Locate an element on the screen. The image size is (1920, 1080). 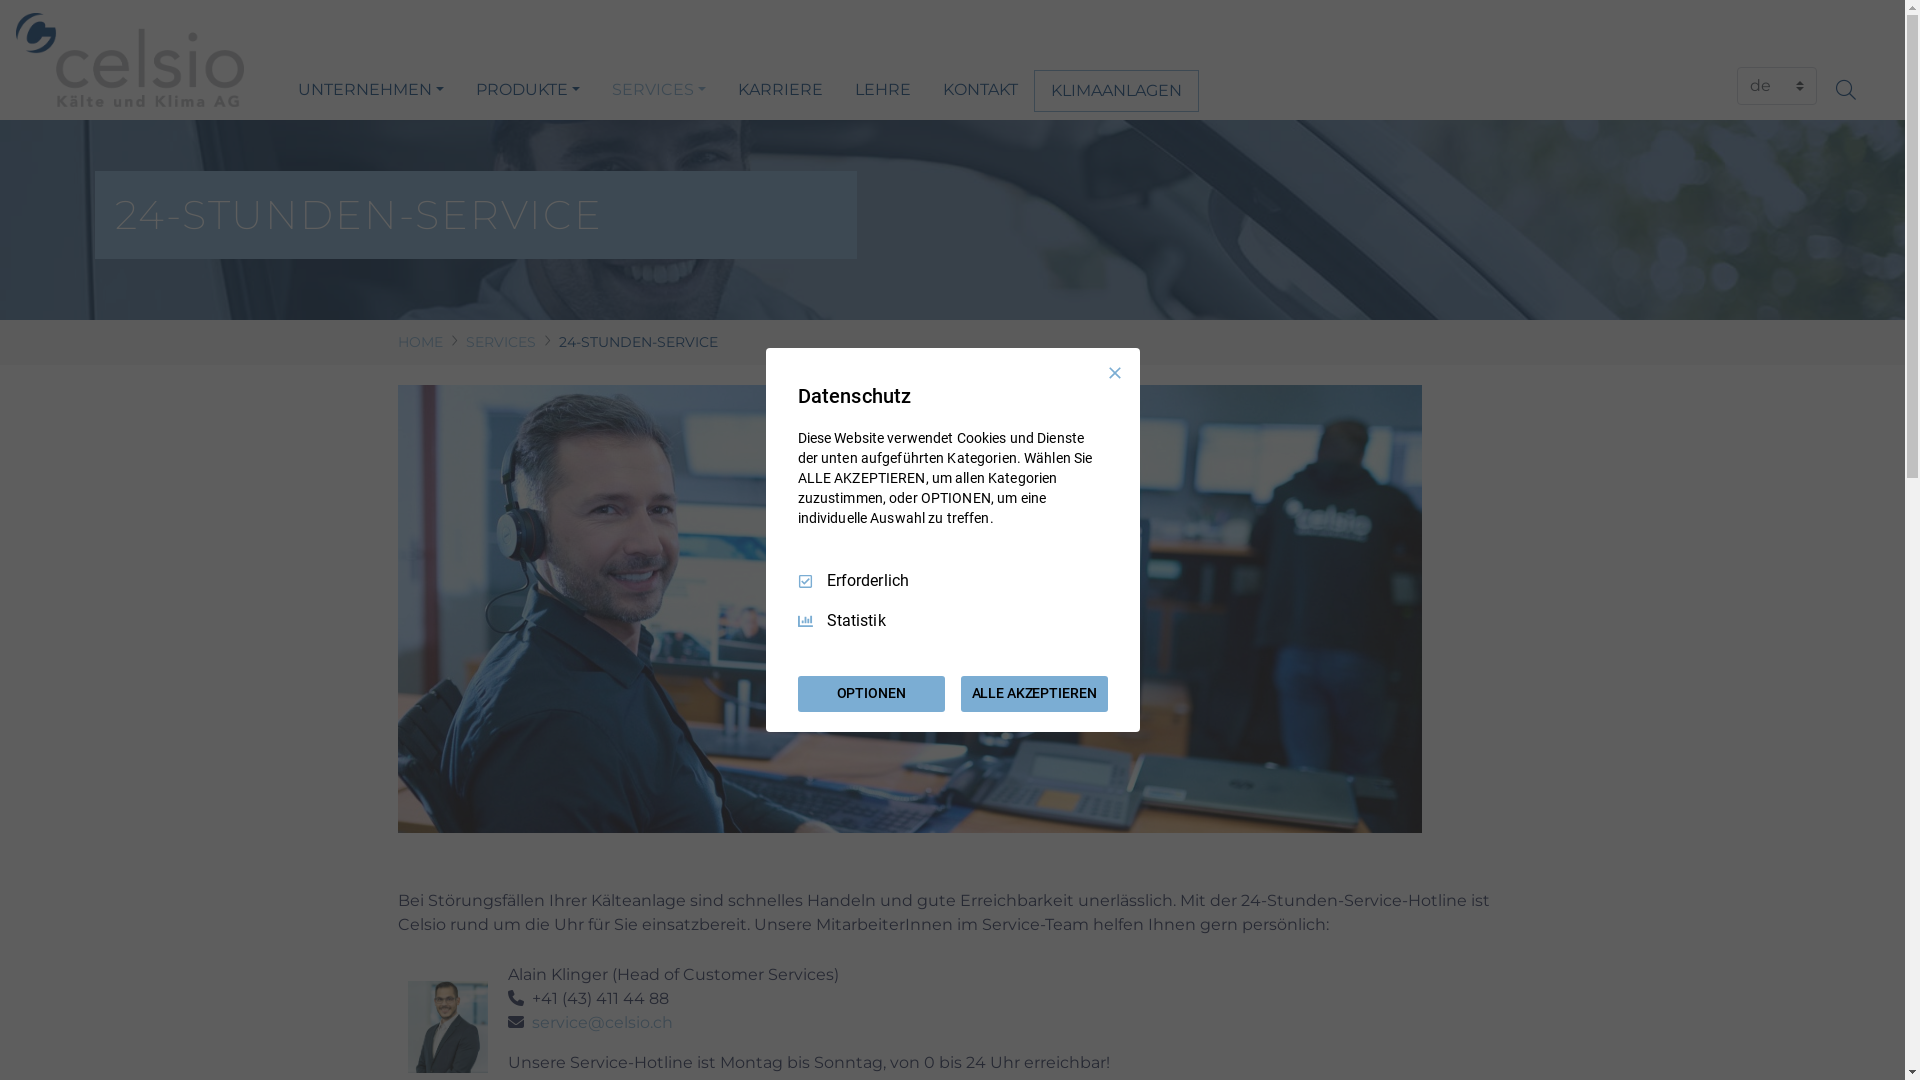
OPTIONEN is located at coordinates (872, 694).